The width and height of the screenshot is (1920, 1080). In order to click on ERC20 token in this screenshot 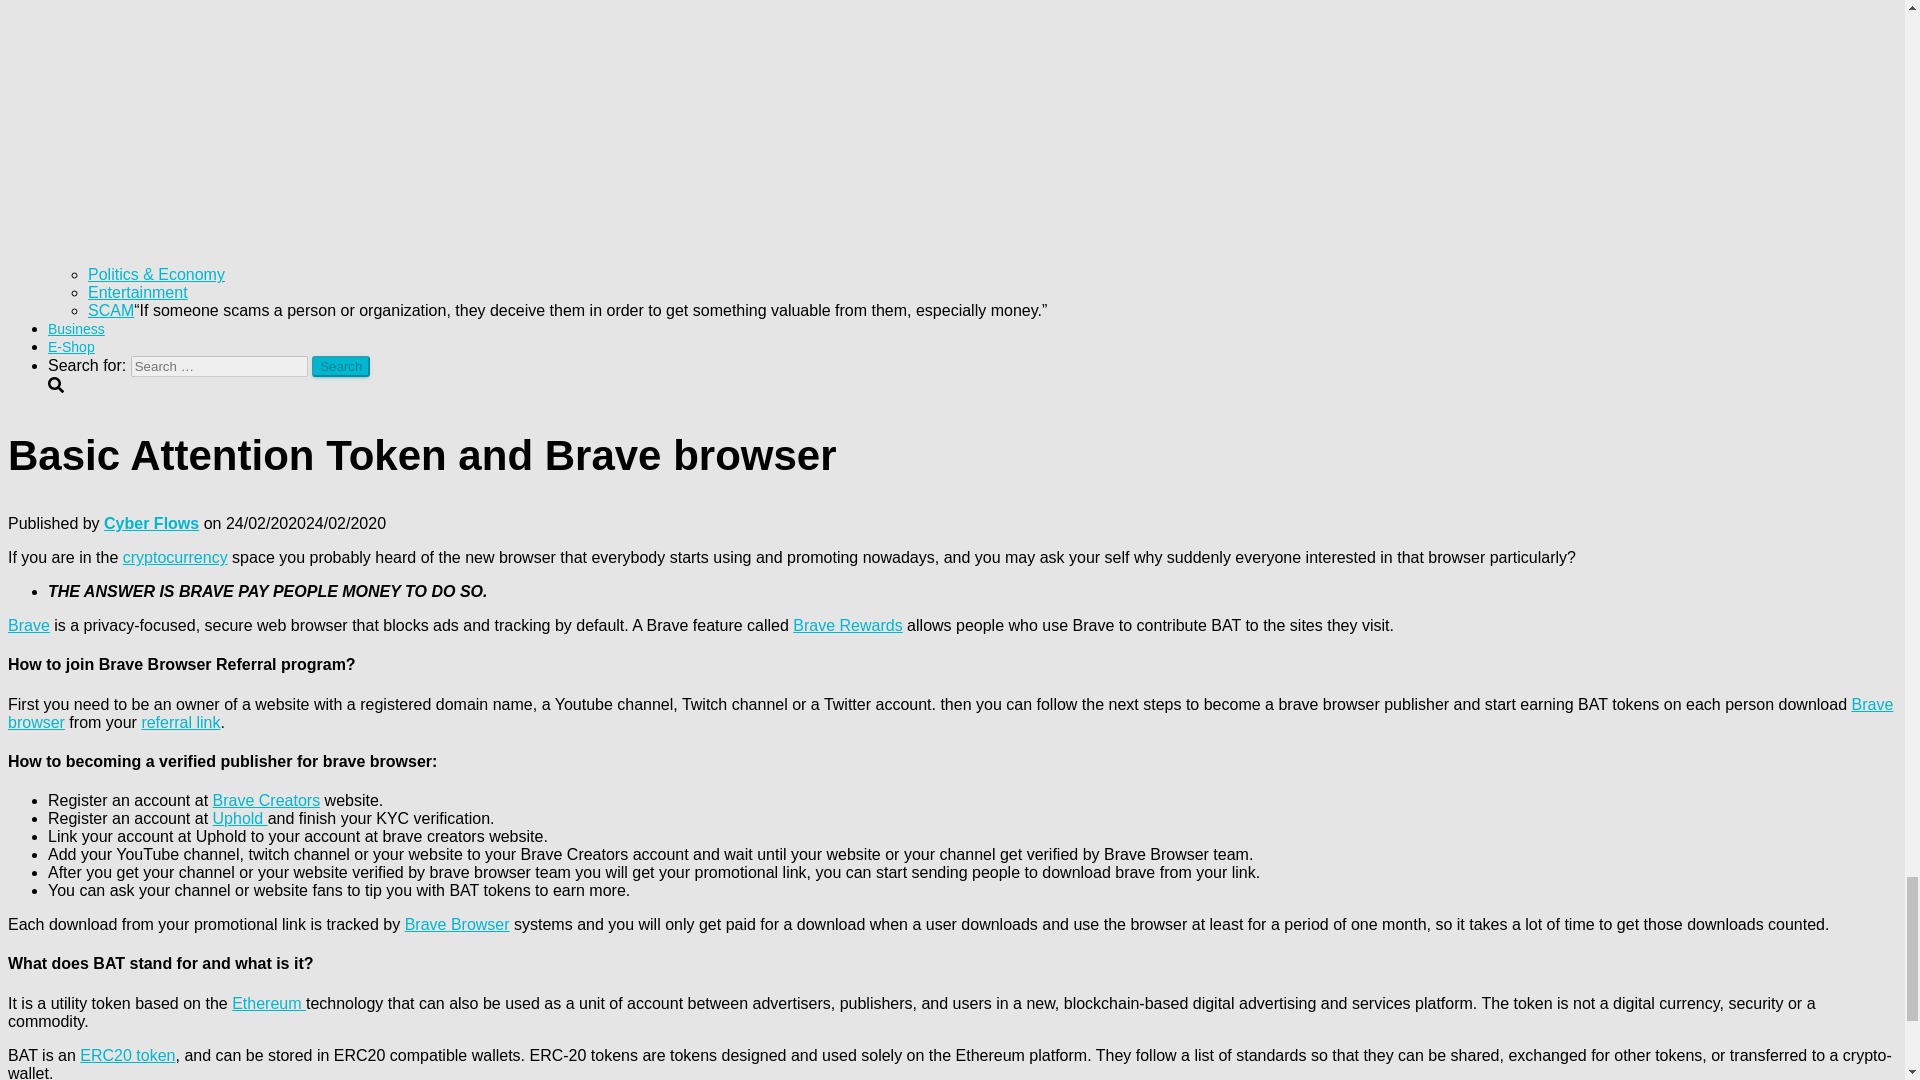, I will do `click(127, 1054)`.